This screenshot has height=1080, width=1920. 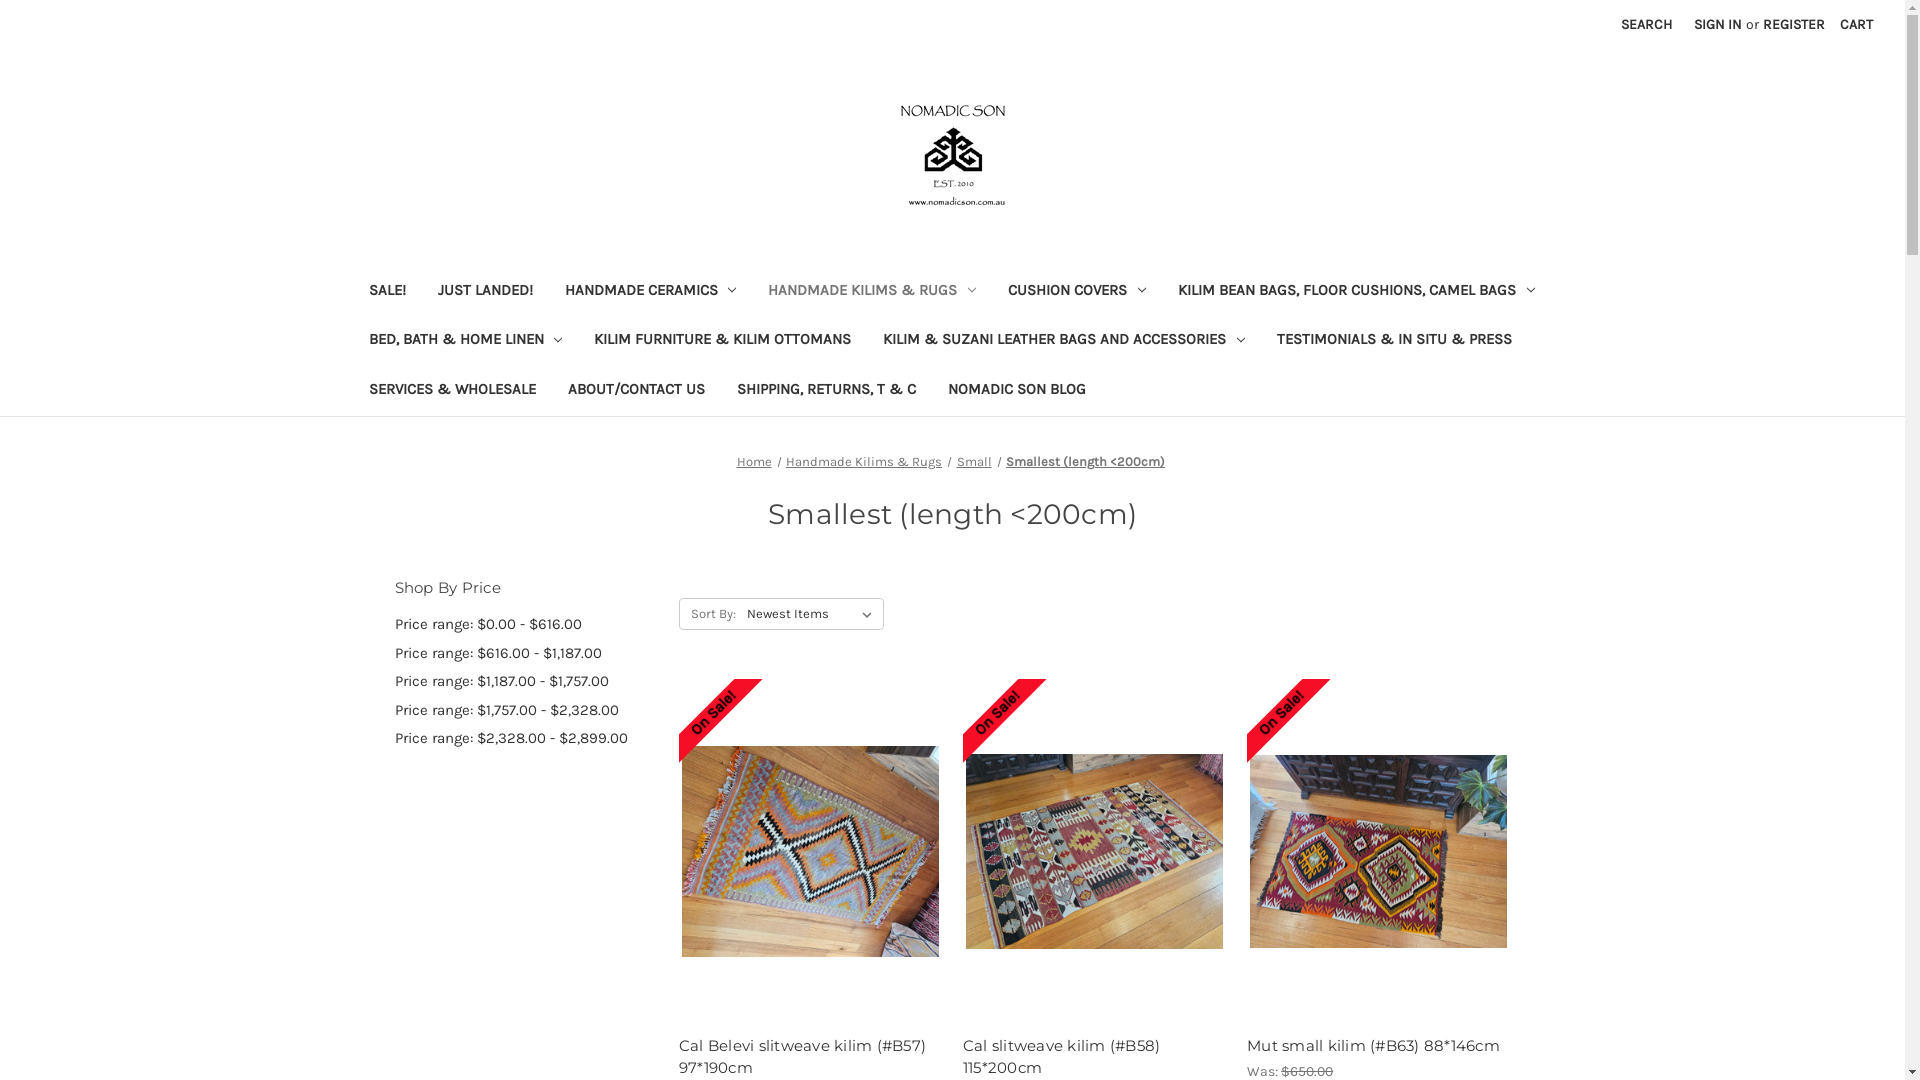 What do you see at coordinates (526, 738) in the screenshot?
I see `Price range: $2,328.00 - $2,899.00` at bounding box center [526, 738].